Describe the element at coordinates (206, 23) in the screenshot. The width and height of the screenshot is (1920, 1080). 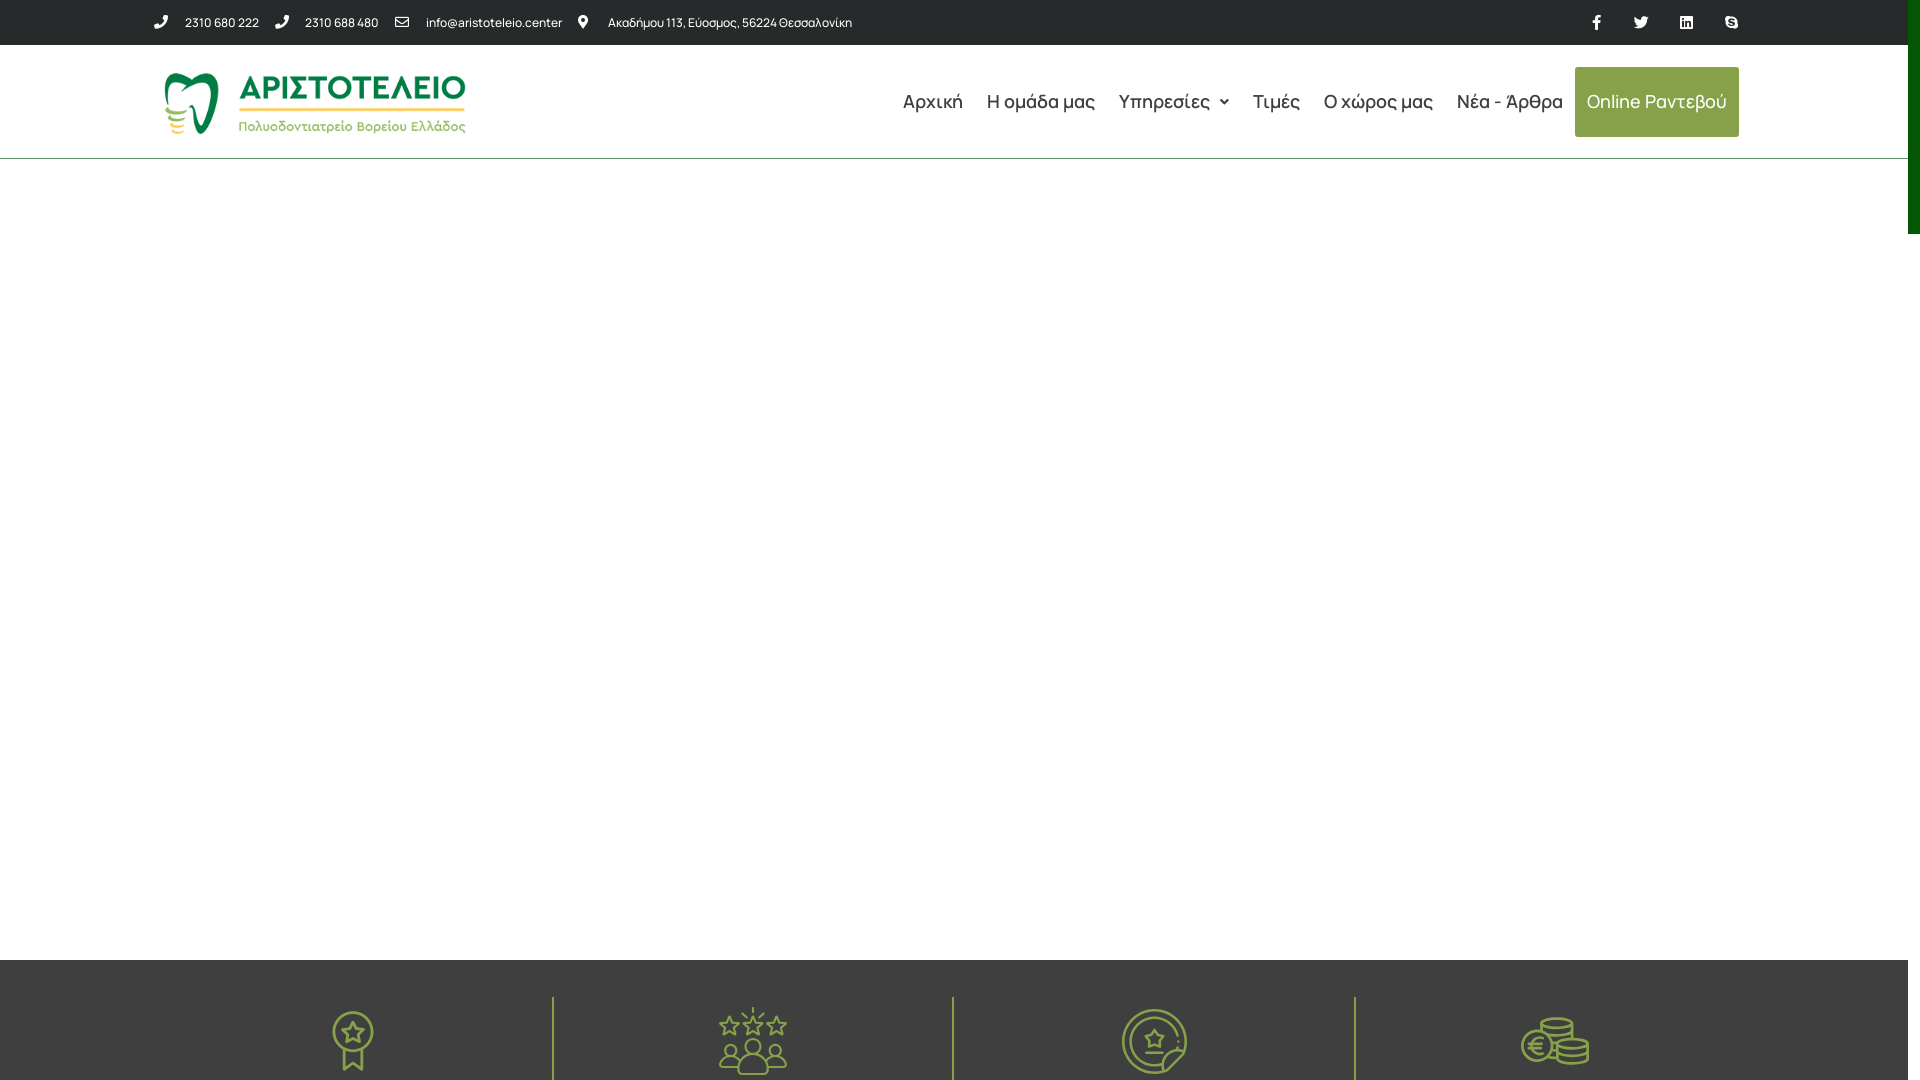
I see `2310 680 222` at that location.